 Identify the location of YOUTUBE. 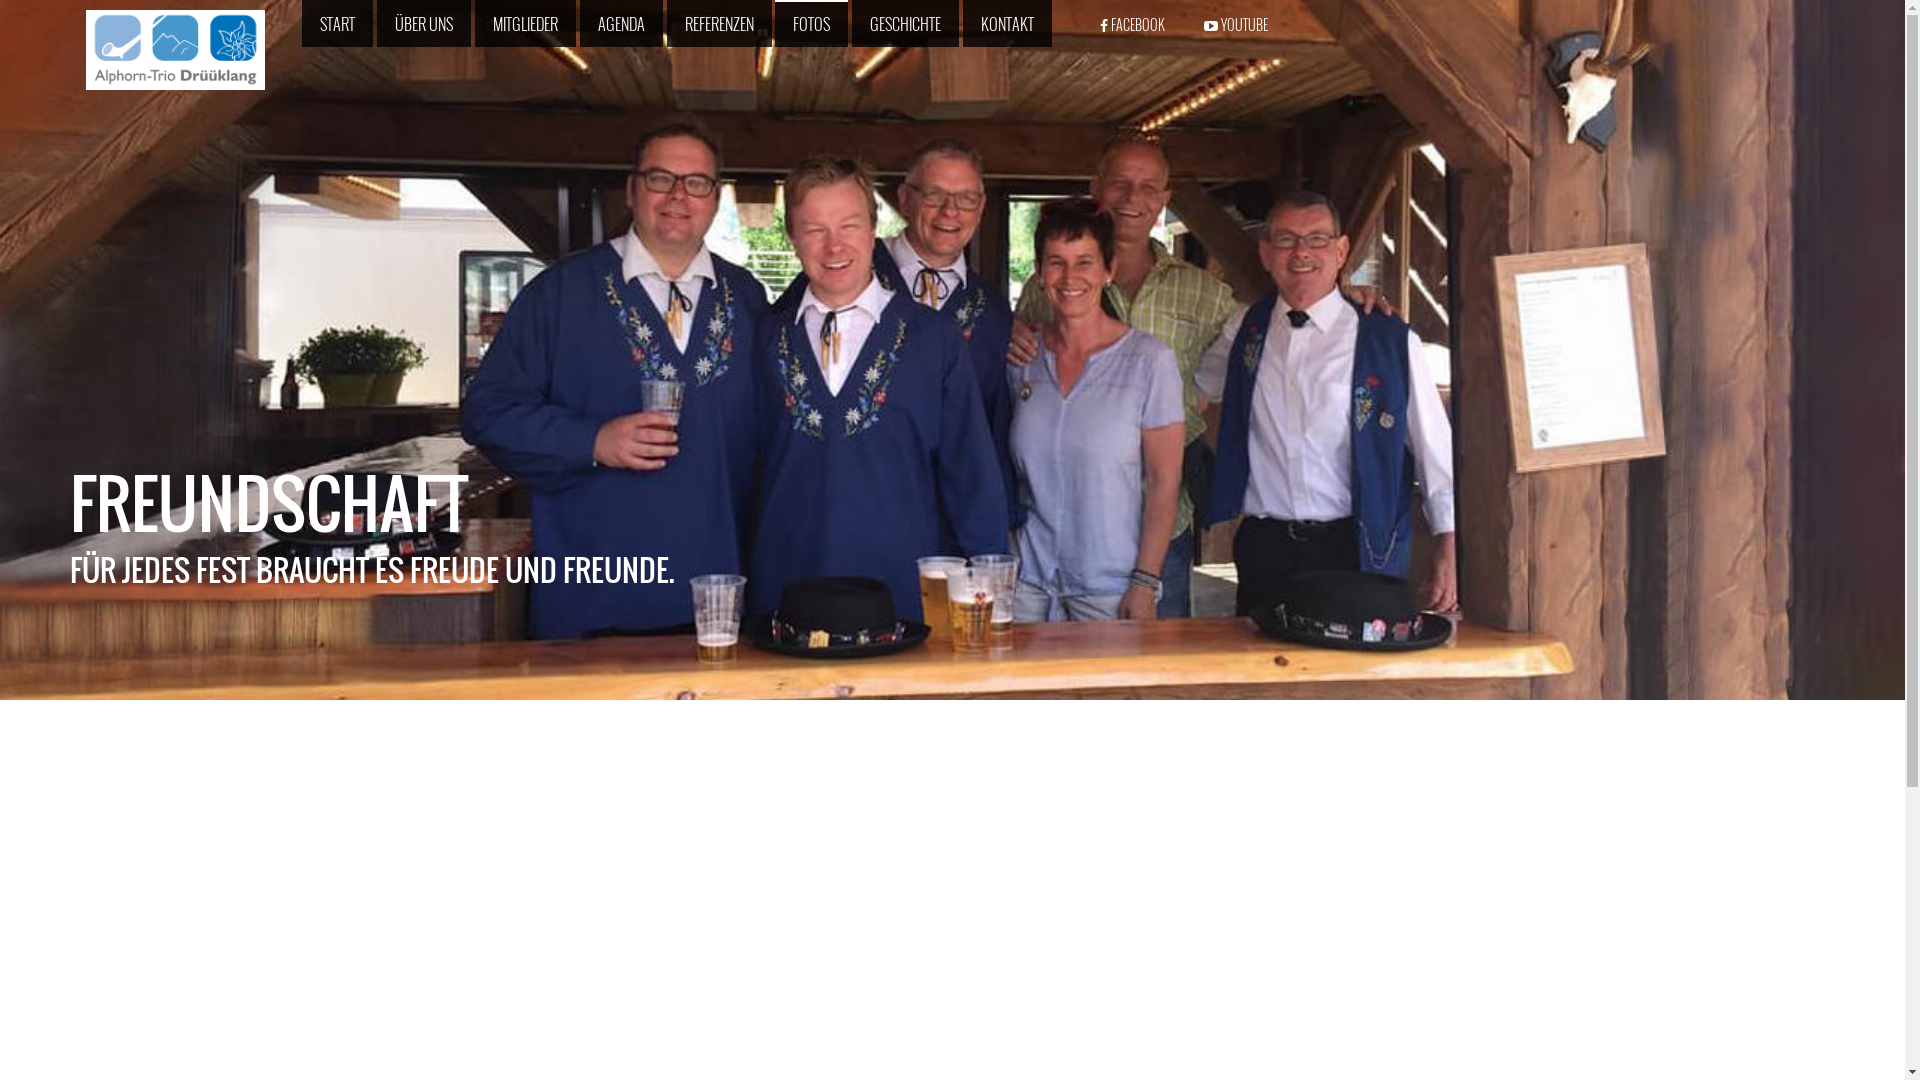
(1230, 24).